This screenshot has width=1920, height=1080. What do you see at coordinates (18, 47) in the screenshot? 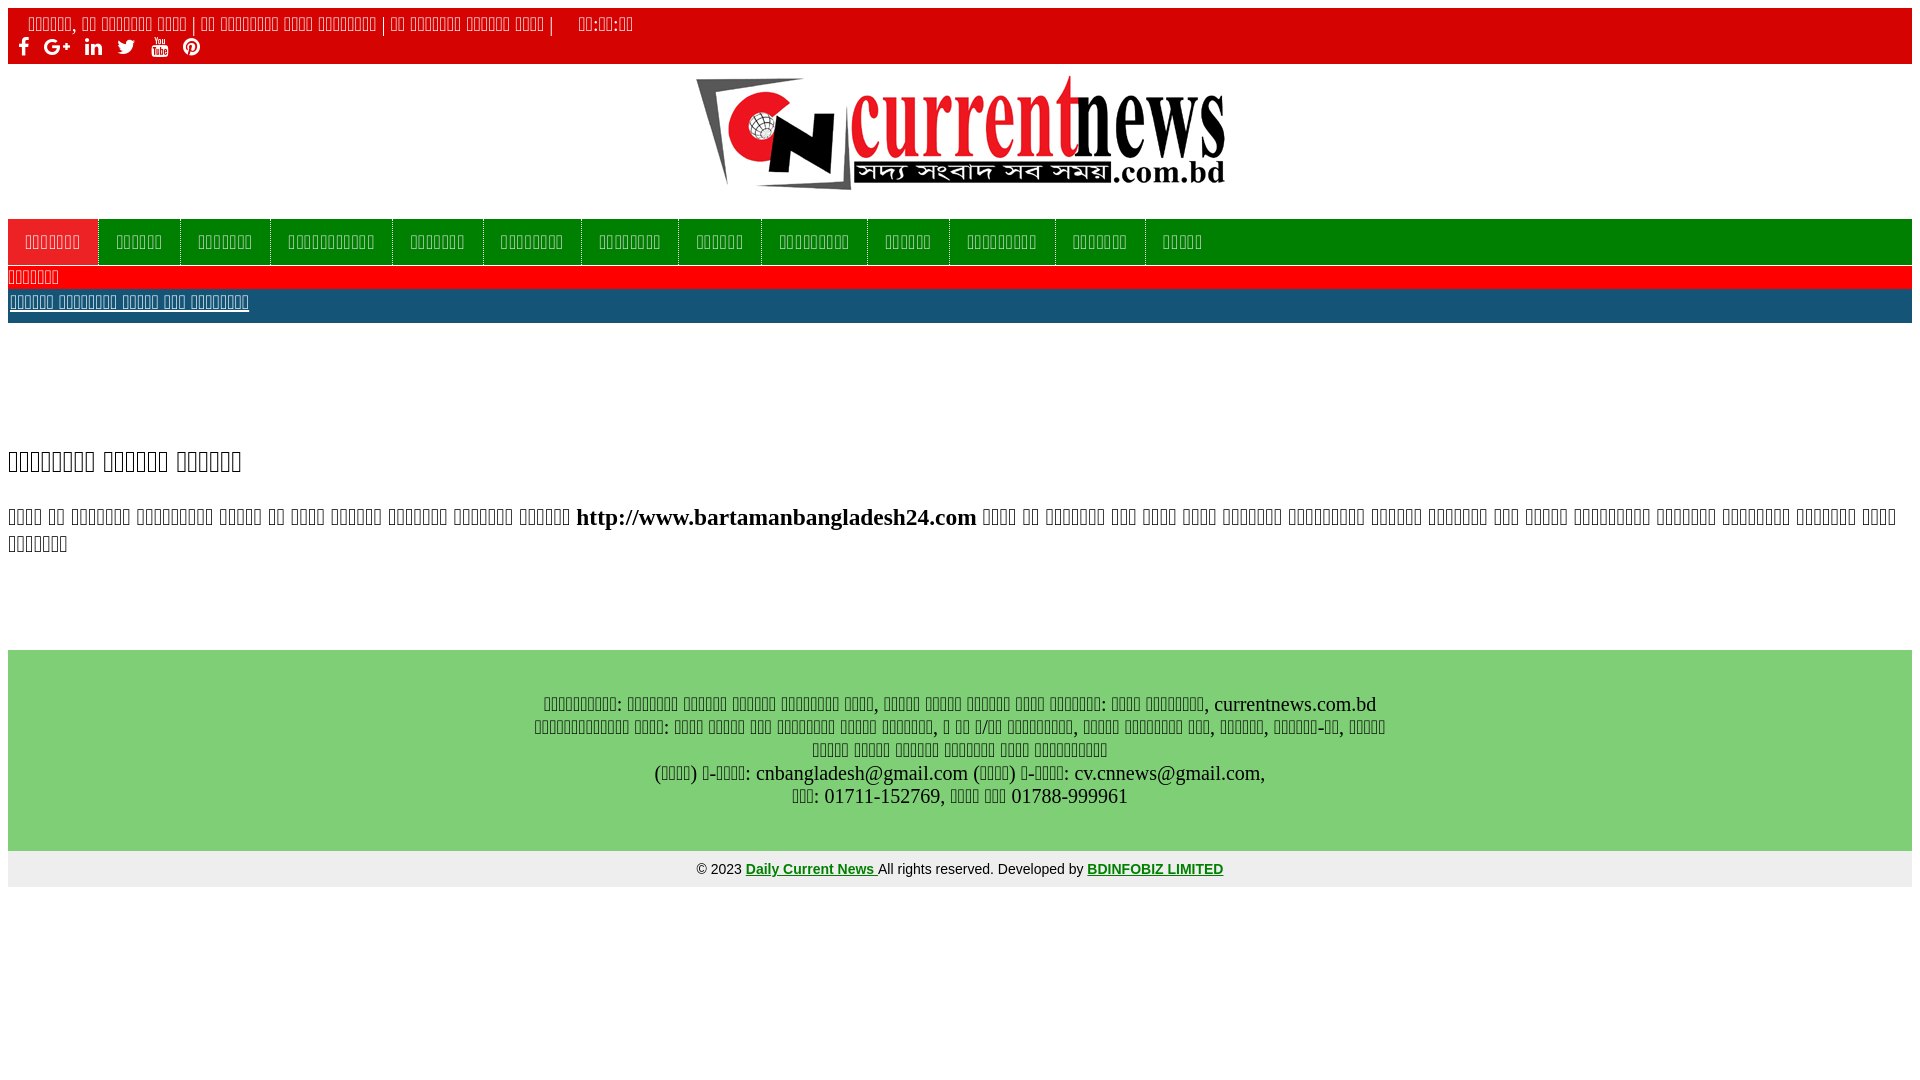
I see `facebook` at bounding box center [18, 47].